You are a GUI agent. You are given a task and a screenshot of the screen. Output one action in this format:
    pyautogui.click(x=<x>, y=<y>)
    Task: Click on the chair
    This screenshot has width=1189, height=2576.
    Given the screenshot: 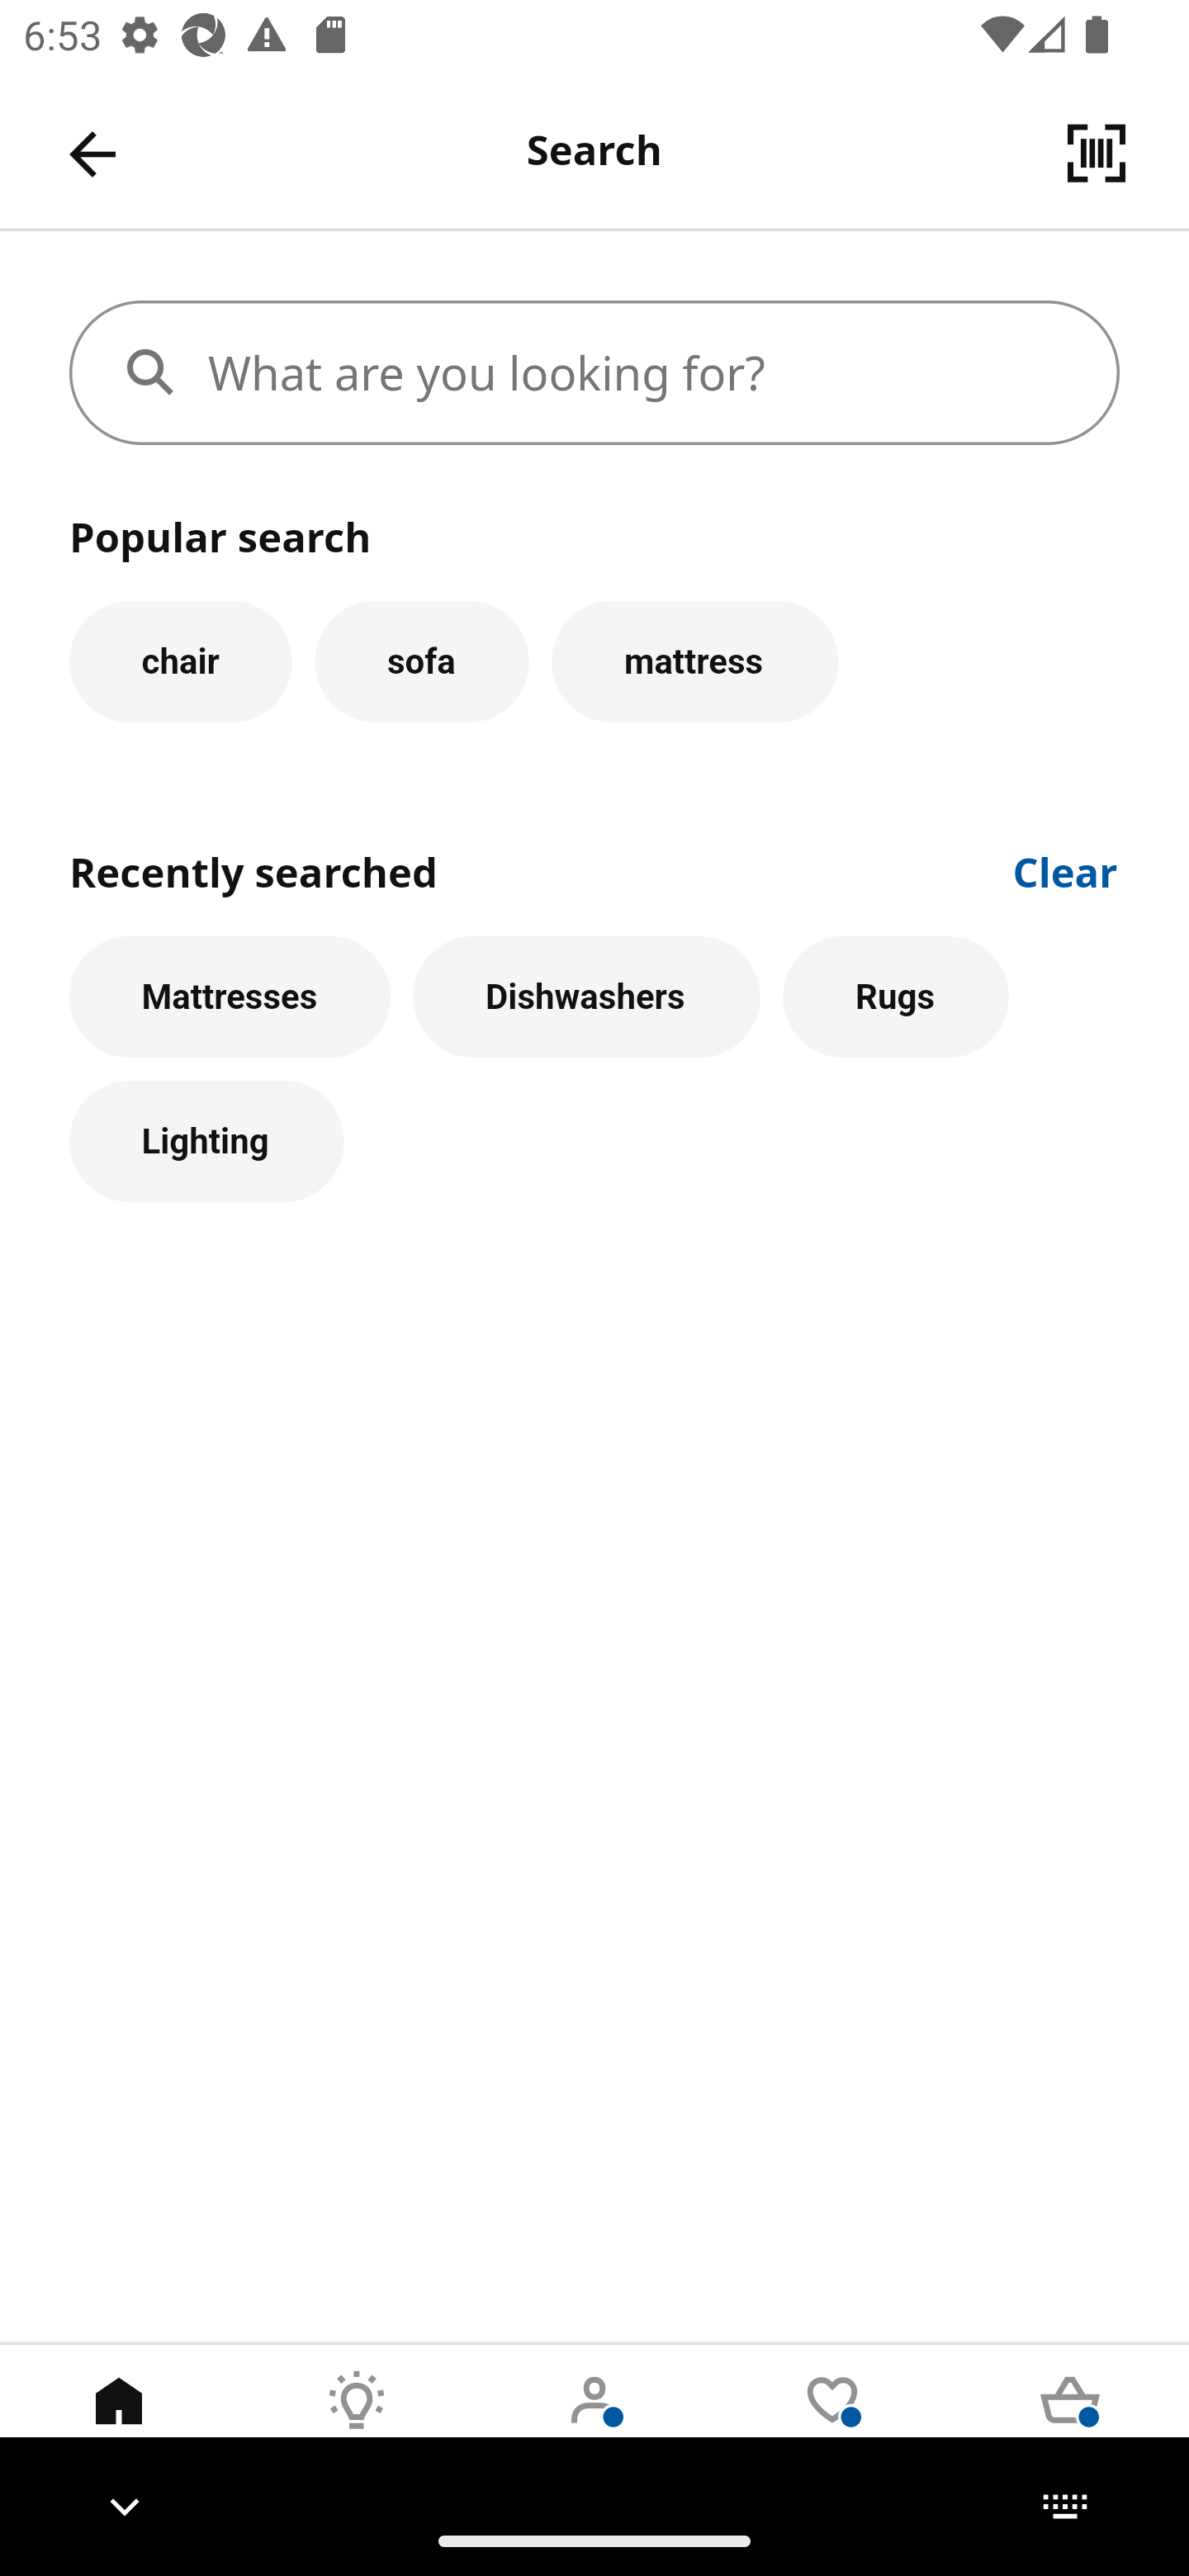 What is the action you would take?
    pyautogui.click(x=180, y=661)
    